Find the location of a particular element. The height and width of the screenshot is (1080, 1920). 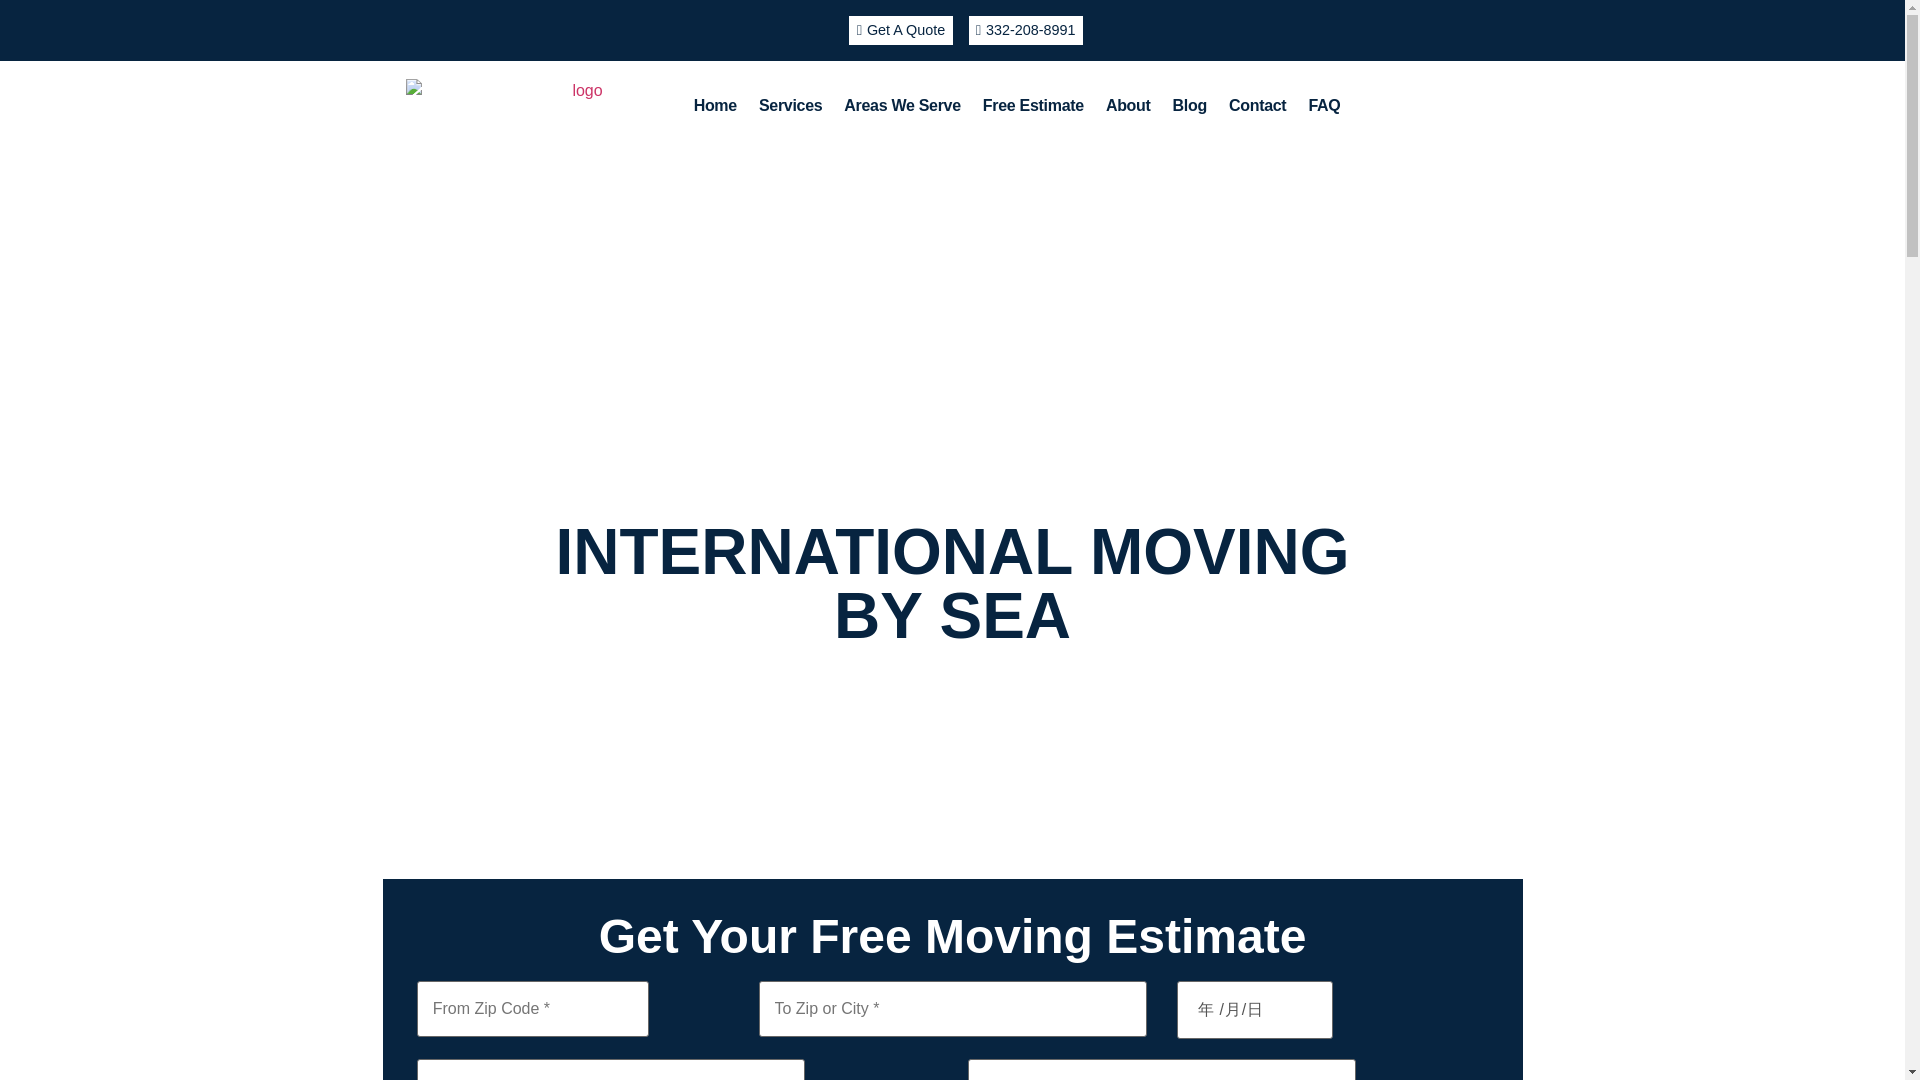

FAQ is located at coordinates (1324, 105).